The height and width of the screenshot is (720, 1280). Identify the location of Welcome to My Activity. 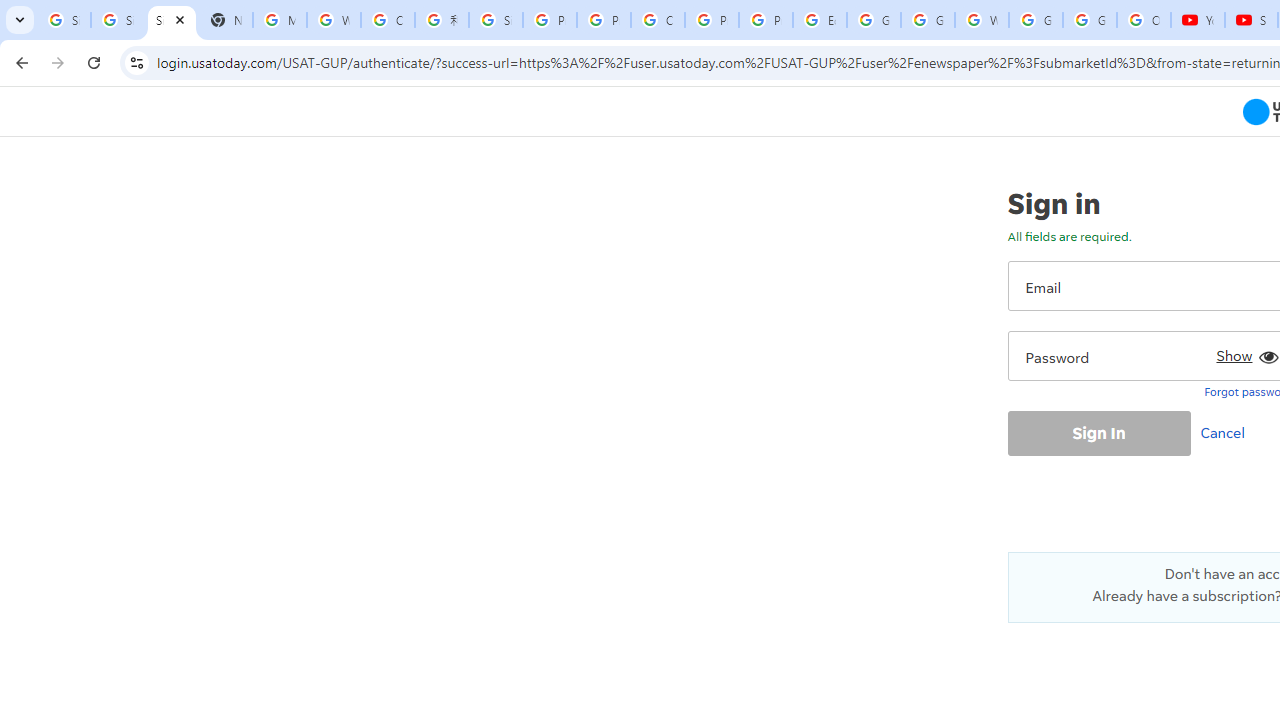
(981, 20).